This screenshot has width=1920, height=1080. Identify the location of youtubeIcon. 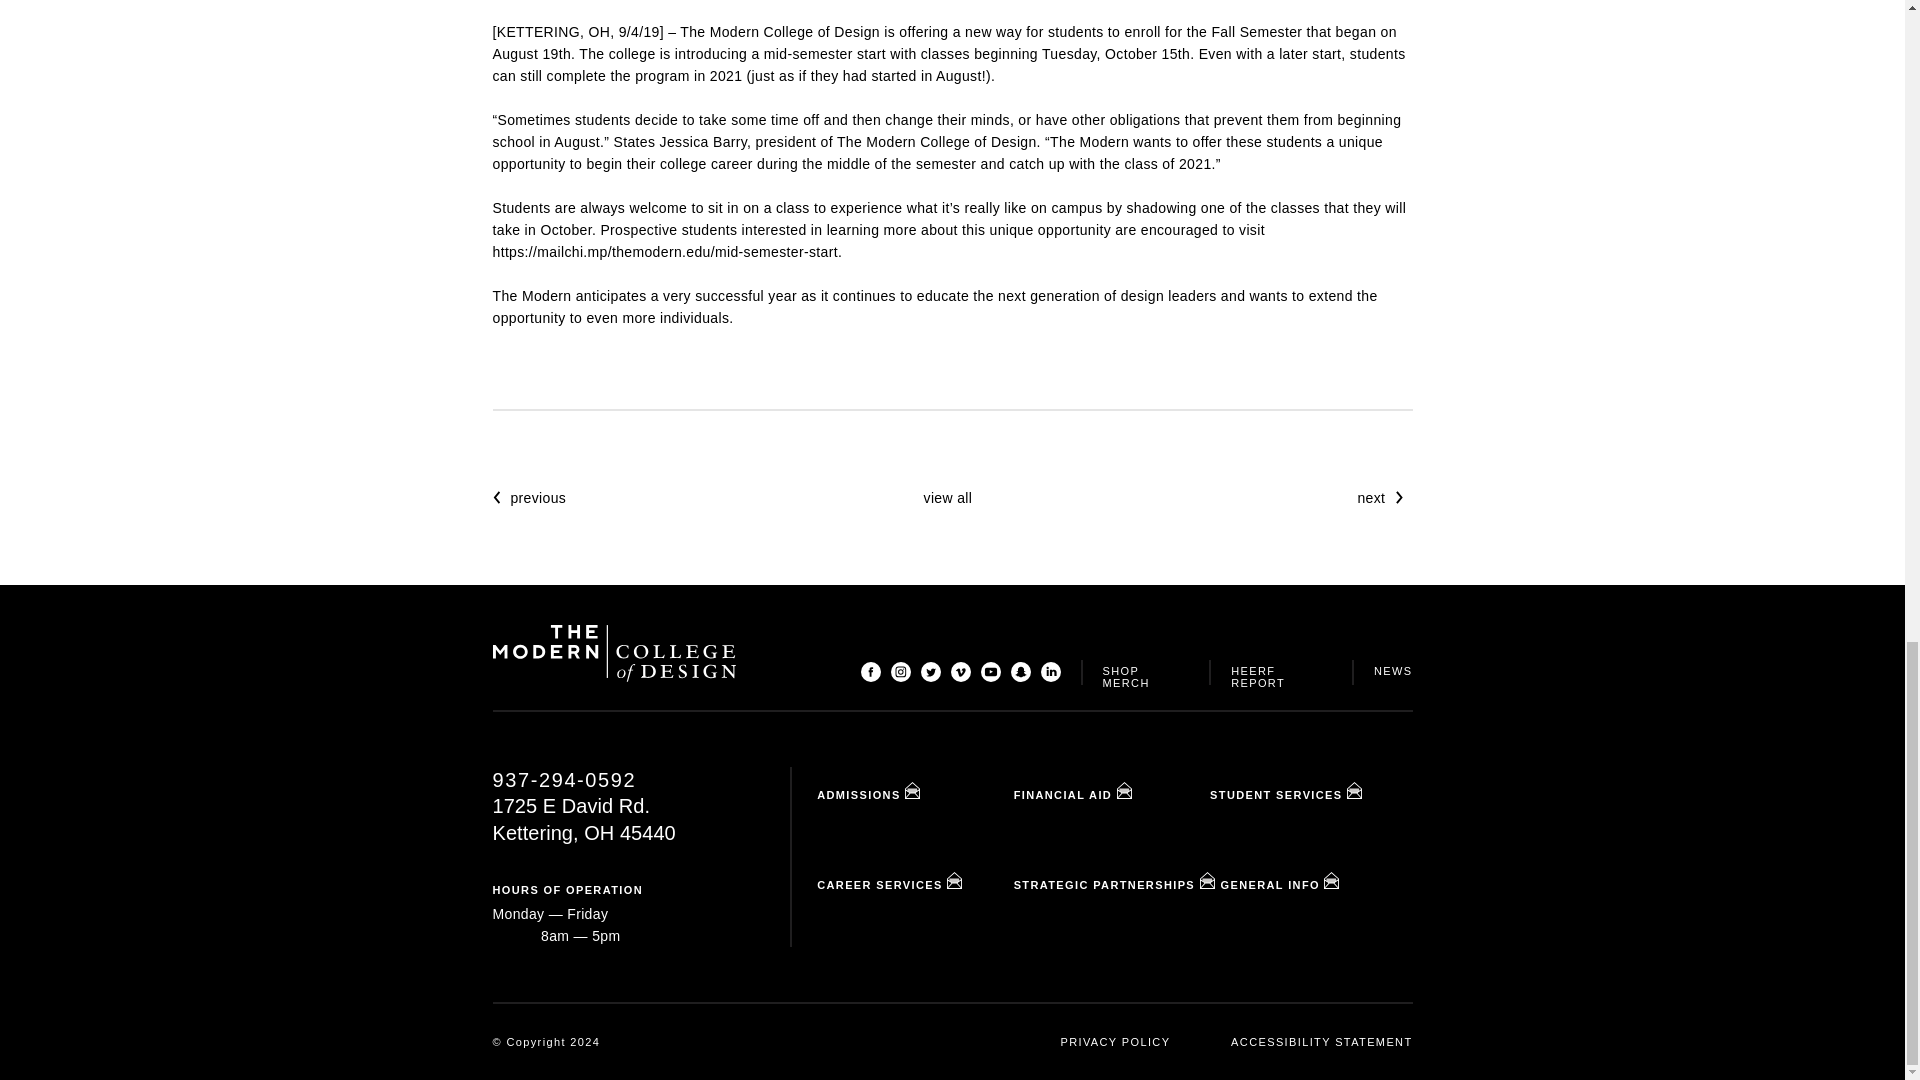
(990, 672).